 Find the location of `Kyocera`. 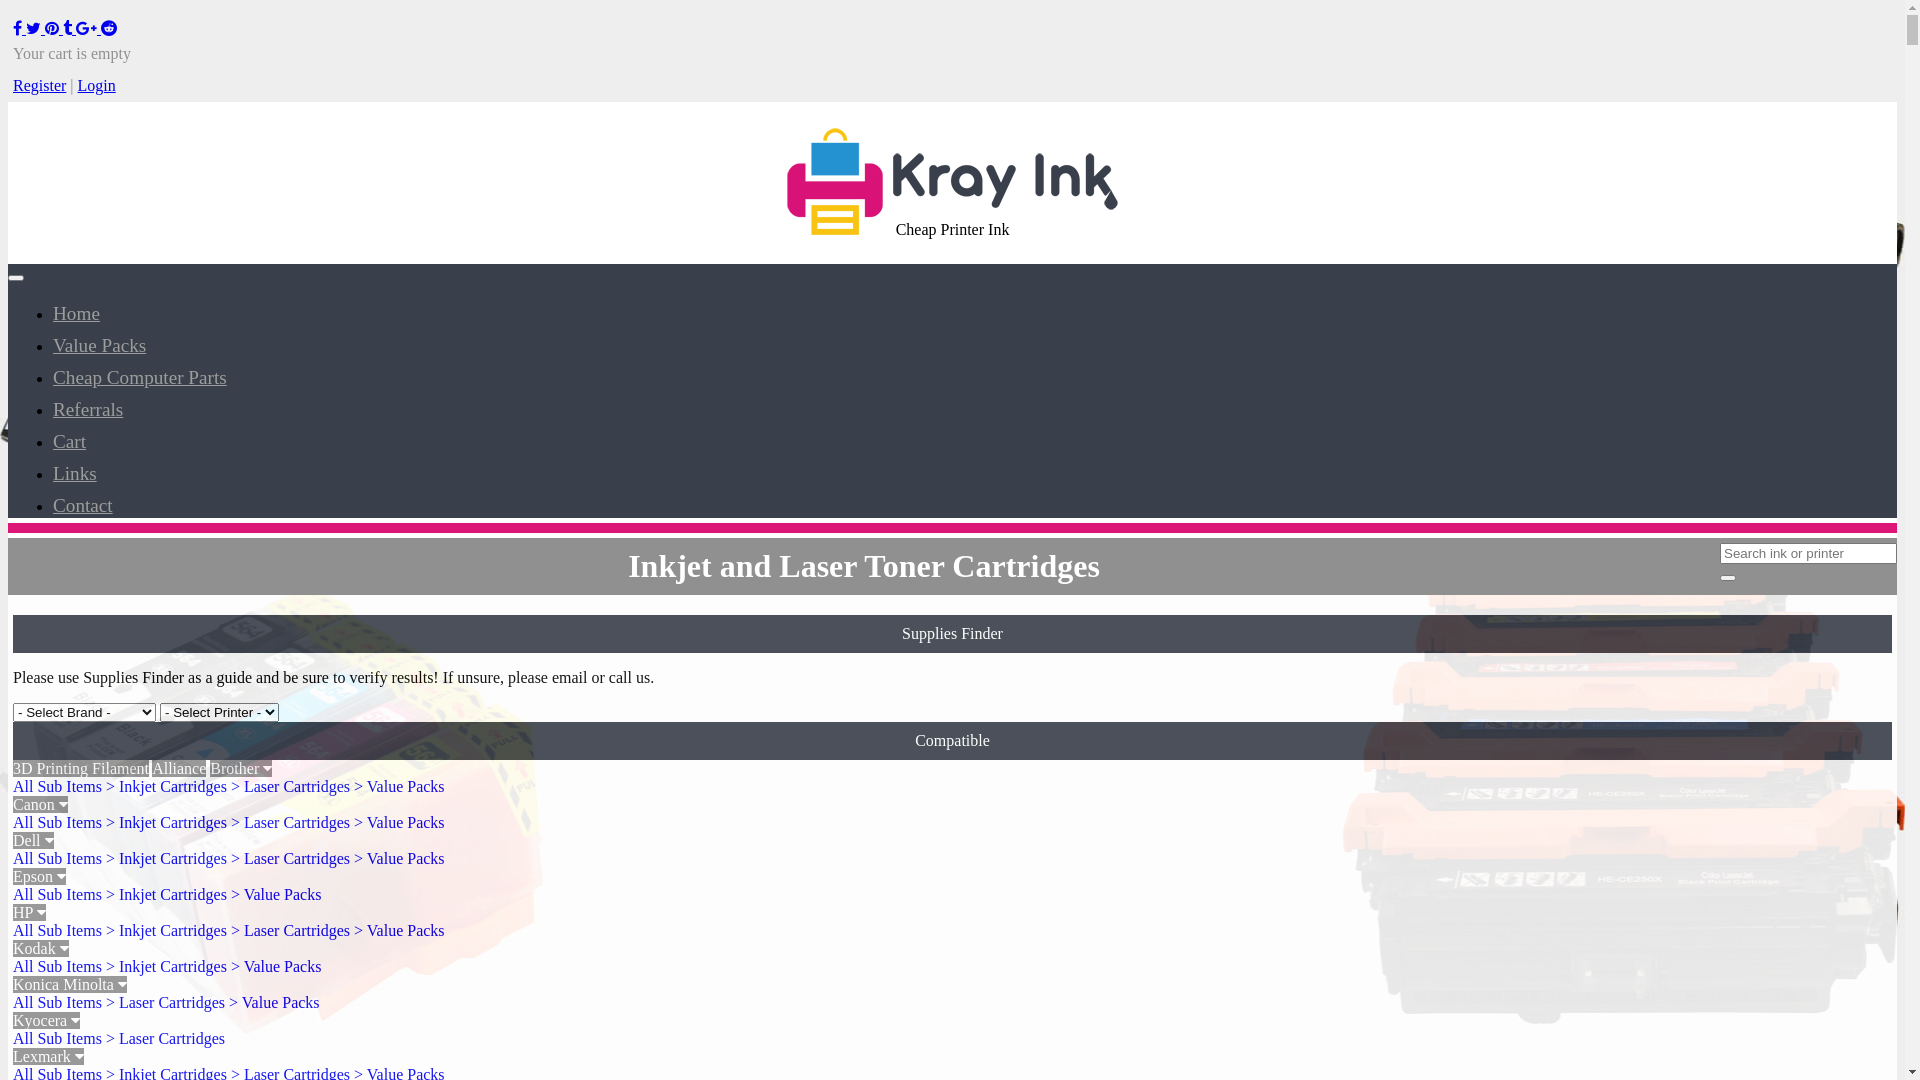

Kyocera is located at coordinates (46, 1020).